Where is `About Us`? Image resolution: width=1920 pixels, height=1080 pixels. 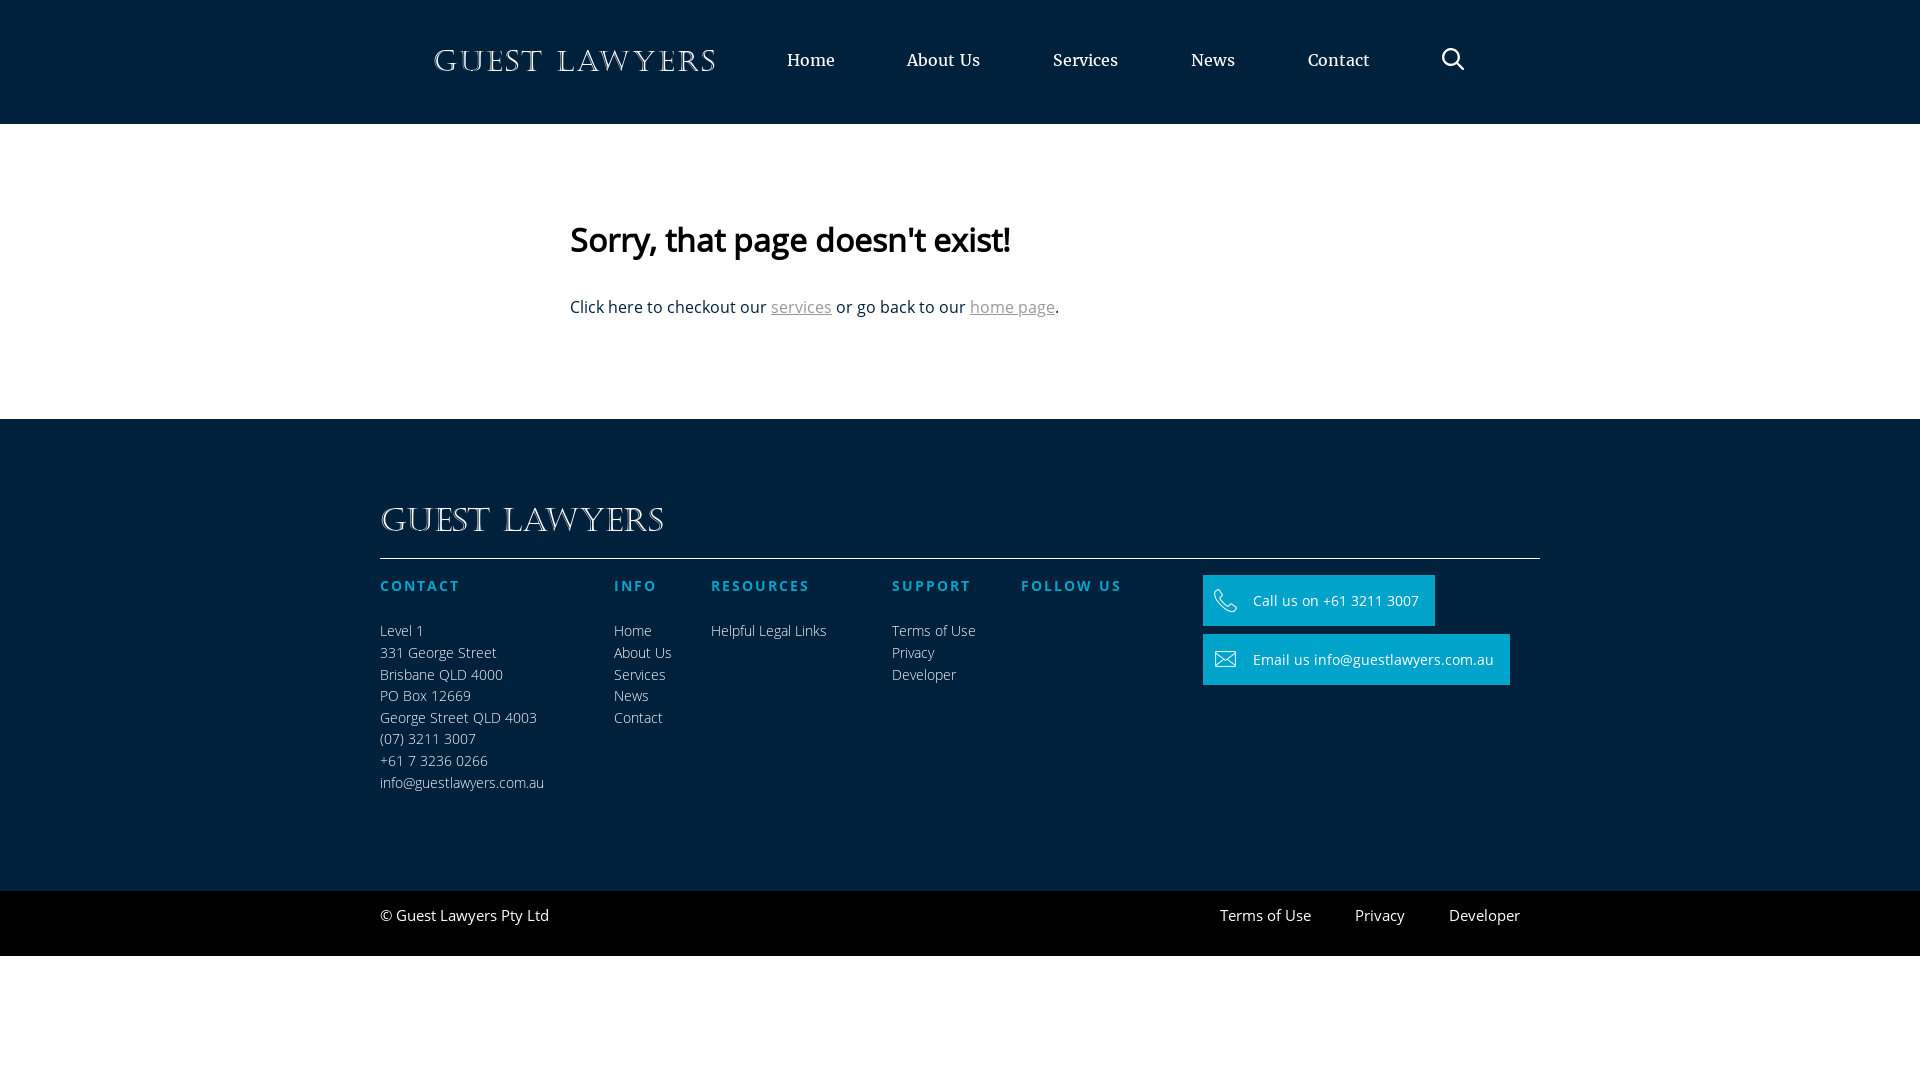
About Us is located at coordinates (643, 653).